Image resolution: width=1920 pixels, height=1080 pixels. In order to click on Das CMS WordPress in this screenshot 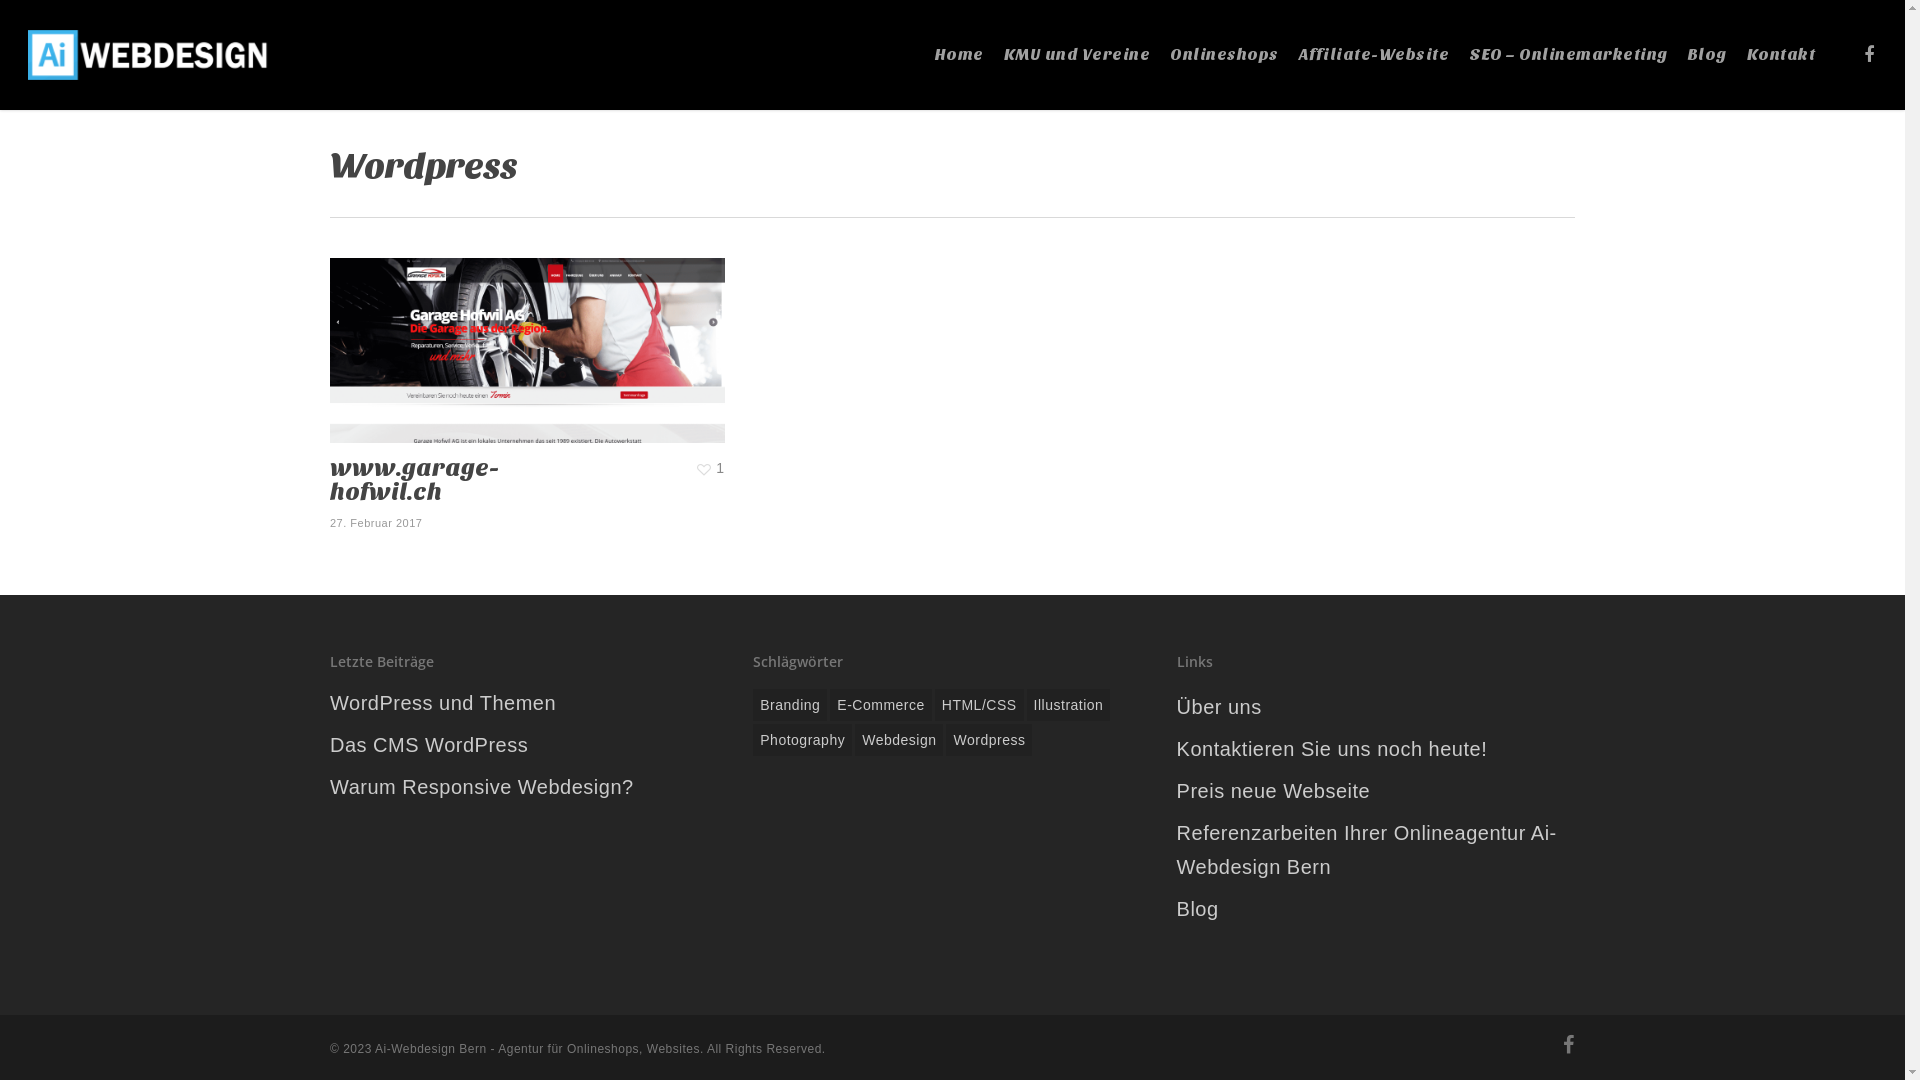, I will do `click(529, 745)`.